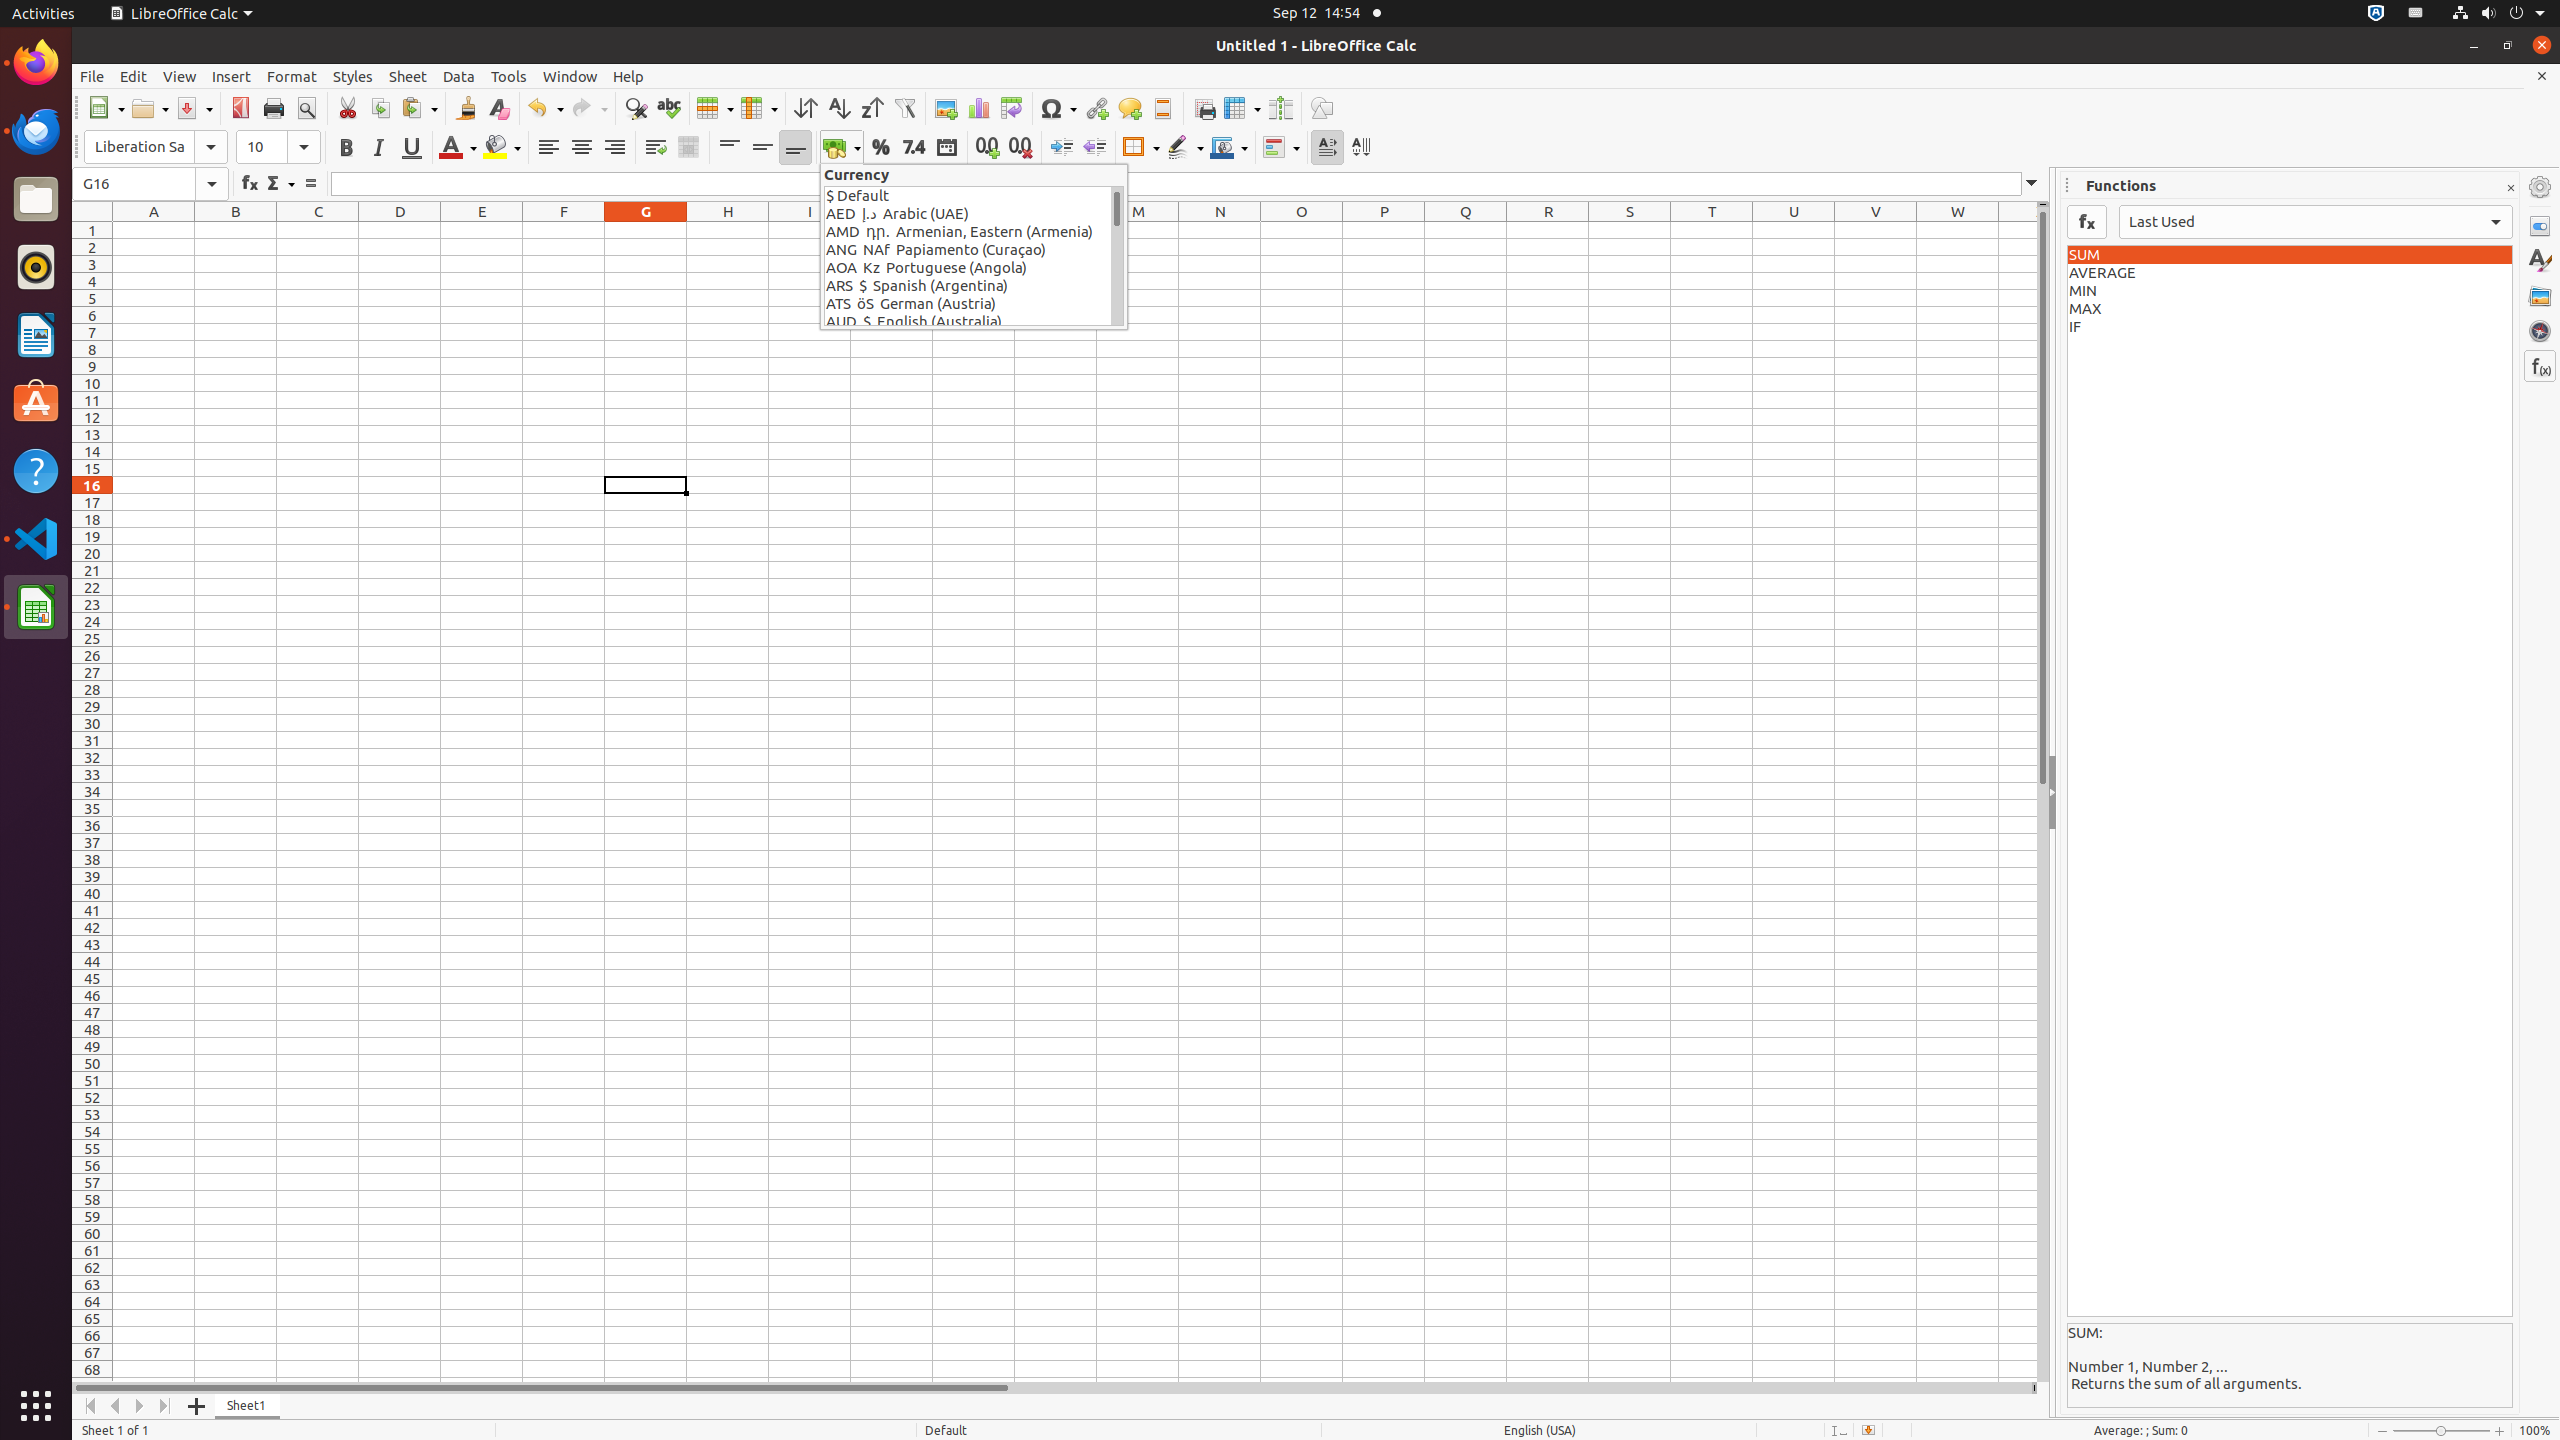  What do you see at coordinates (1096, 108) in the screenshot?
I see `Hyperlink` at bounding box center [1096, 108].